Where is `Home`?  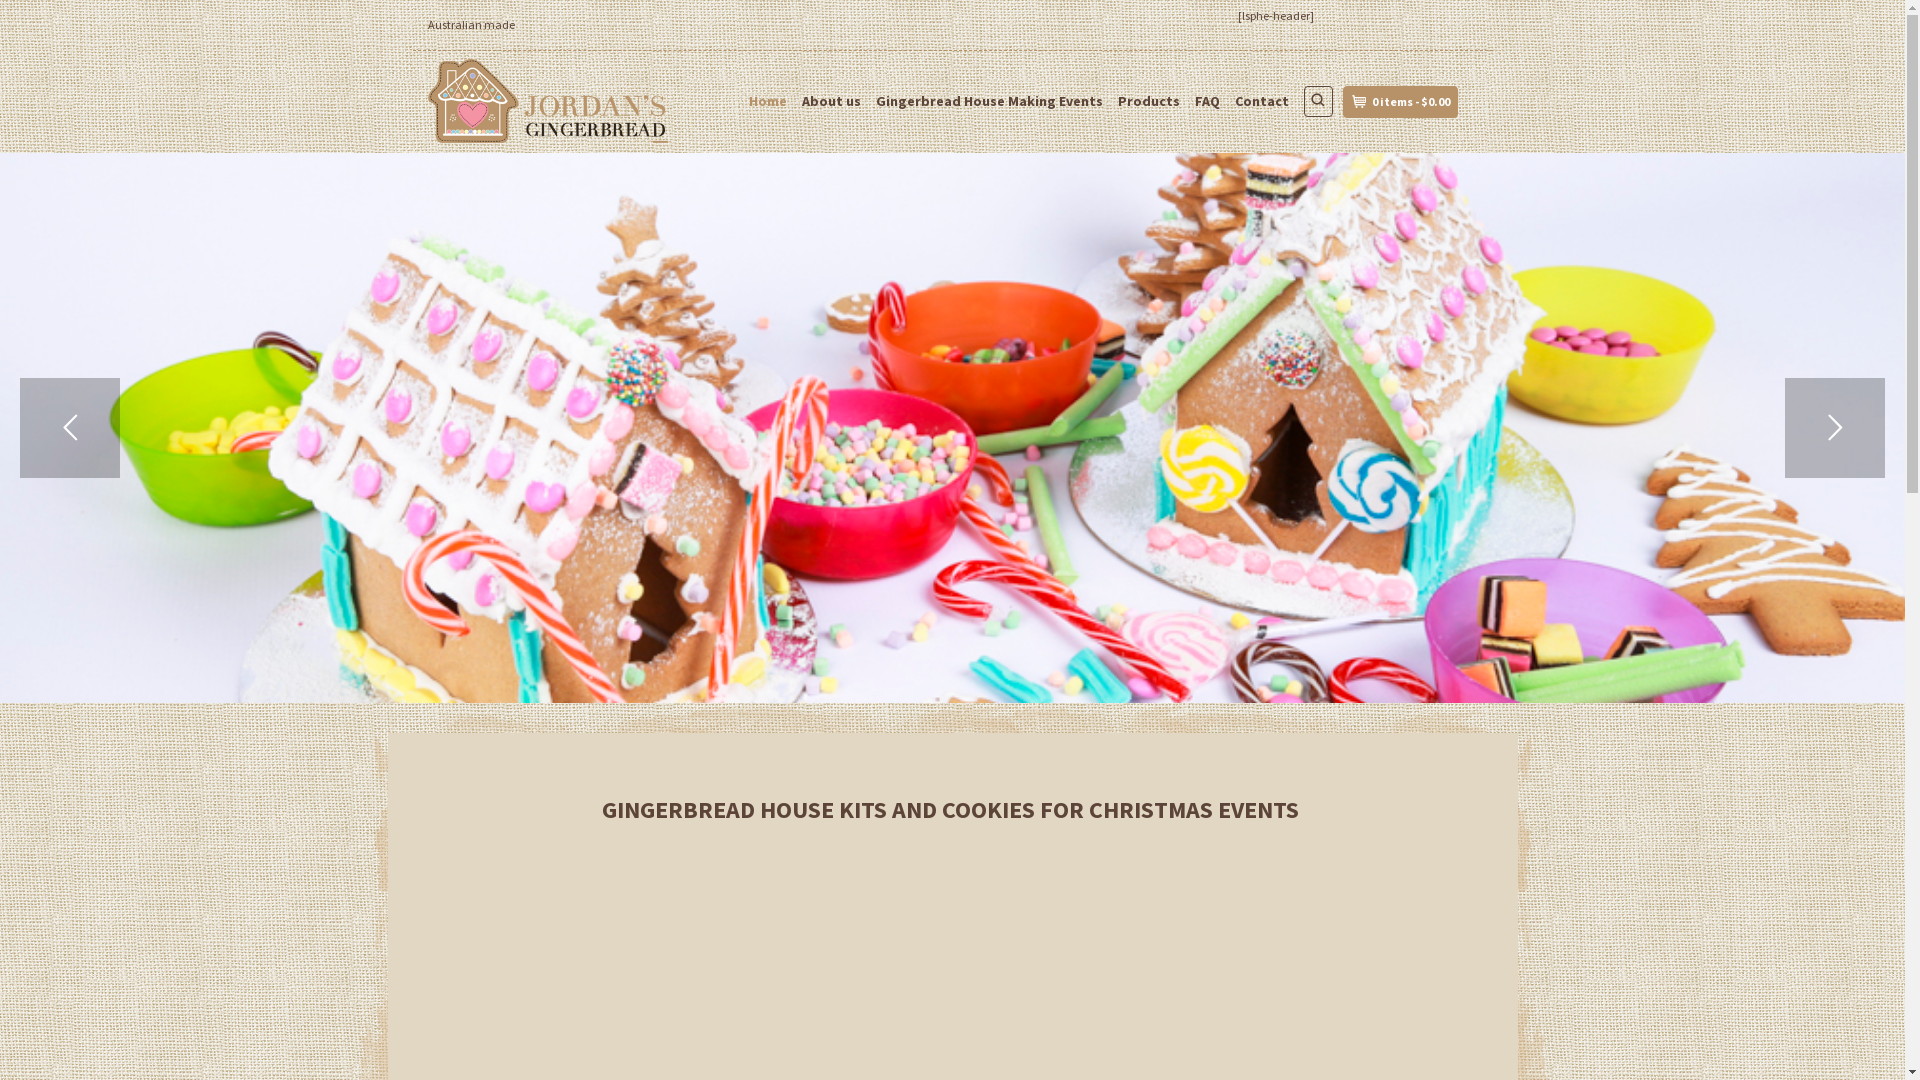 Home is located at coordinates (767, 101).